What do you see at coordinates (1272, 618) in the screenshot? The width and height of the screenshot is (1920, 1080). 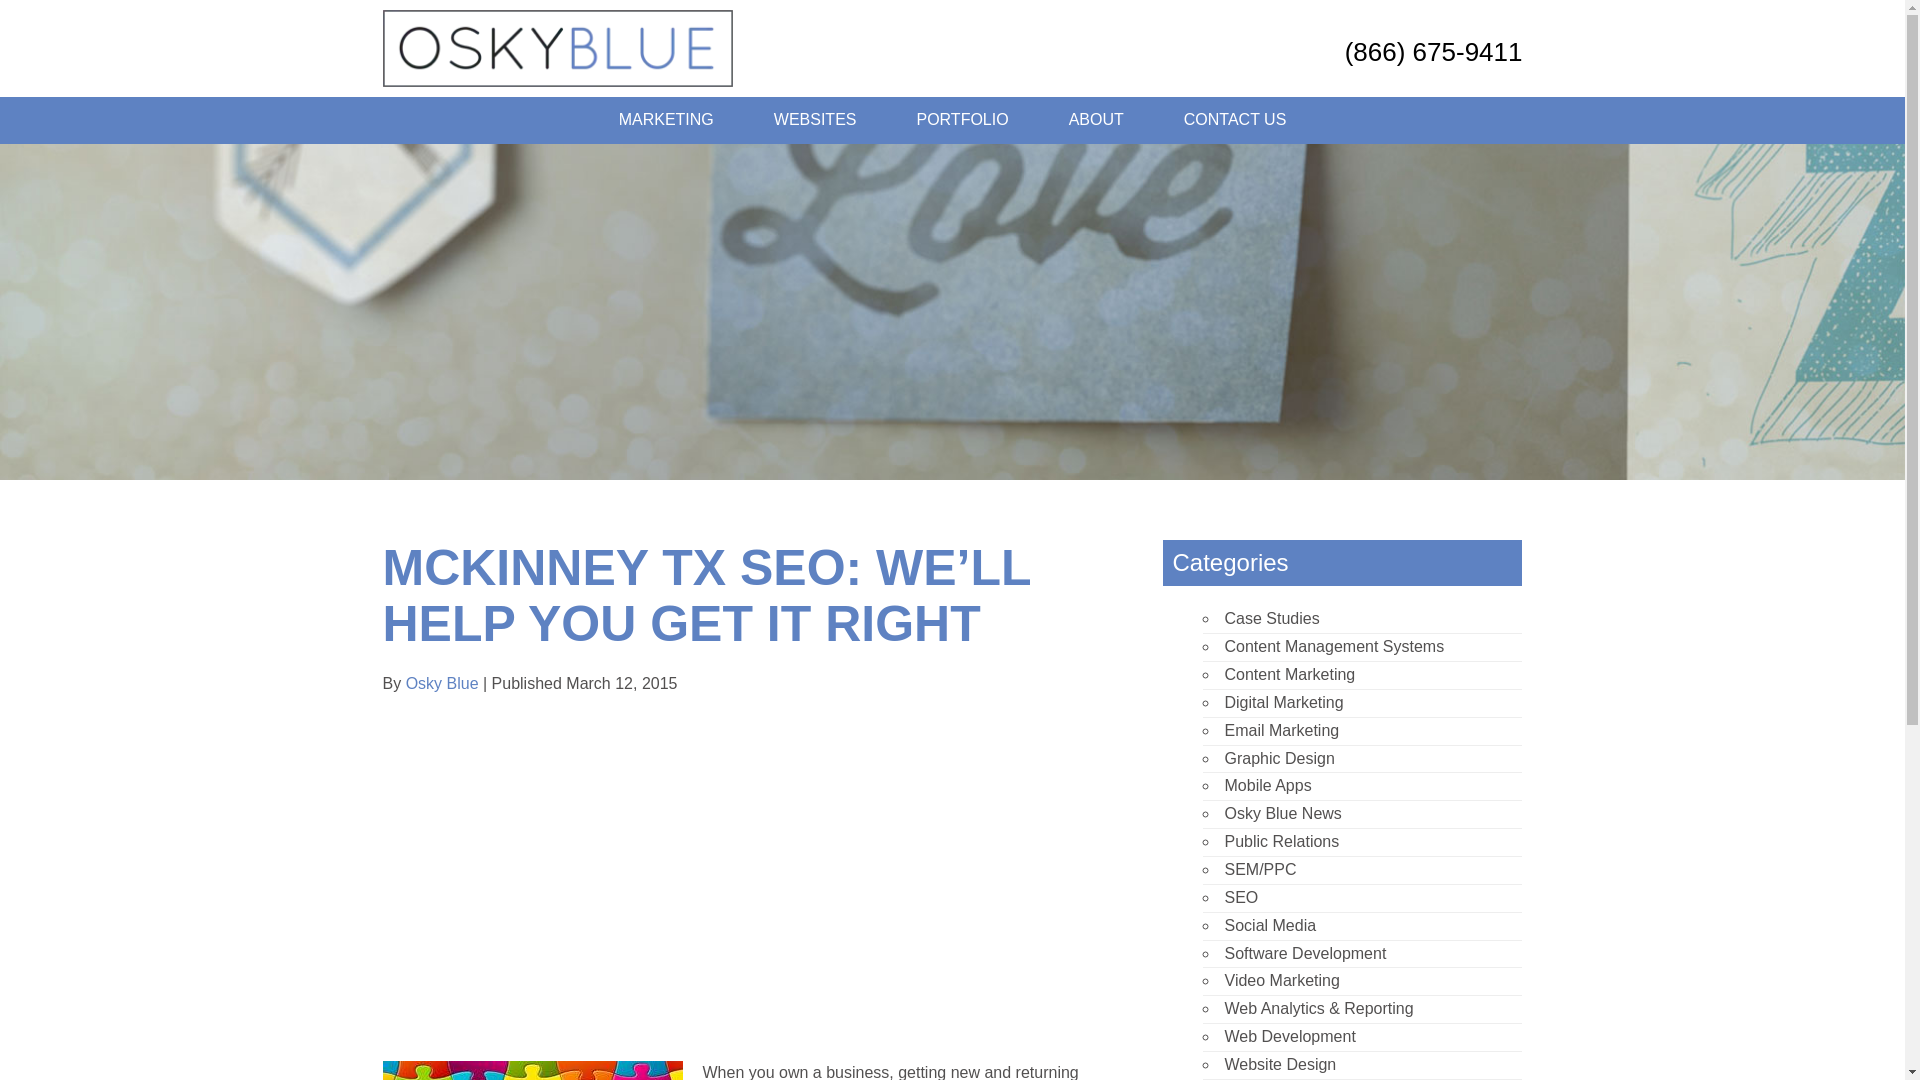 I see `Case Studies` at bounding box center [1272, 618].